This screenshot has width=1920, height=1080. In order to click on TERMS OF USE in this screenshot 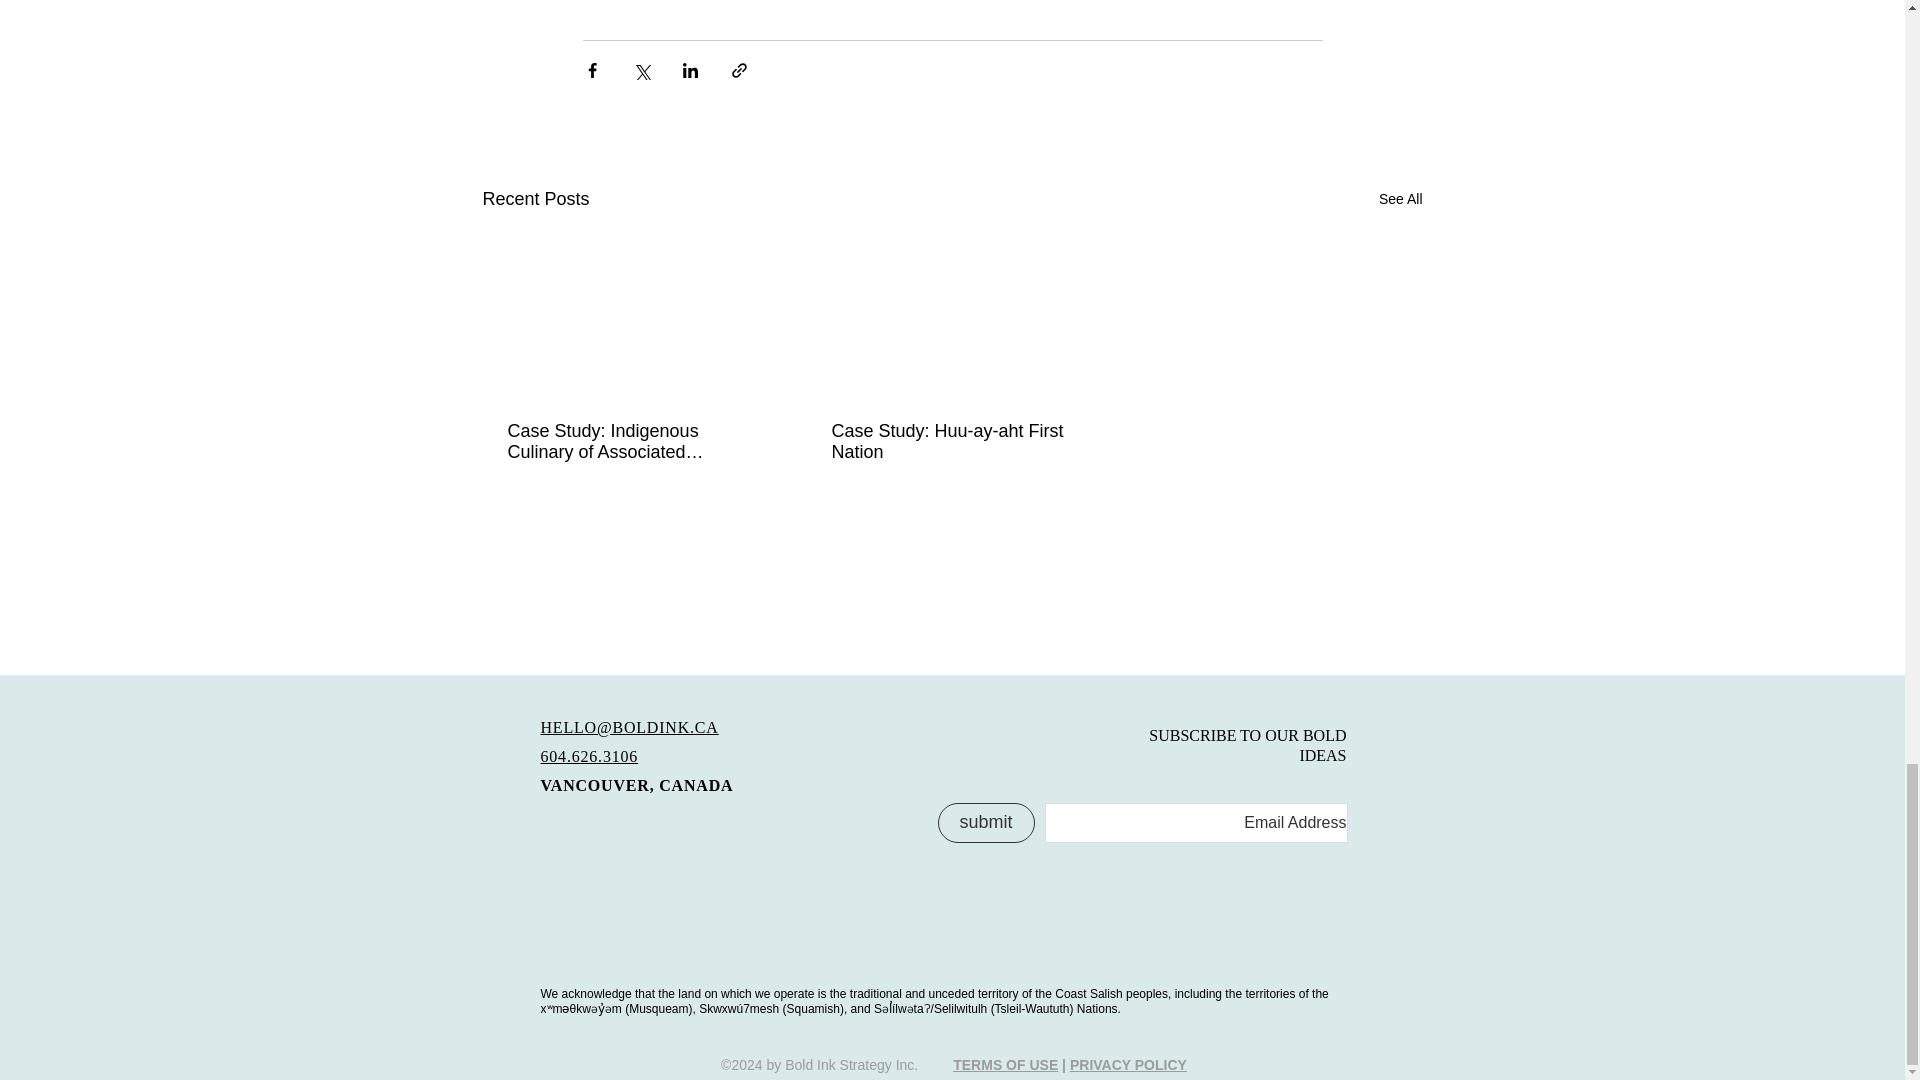, I will do `click(1004, 1065)`.